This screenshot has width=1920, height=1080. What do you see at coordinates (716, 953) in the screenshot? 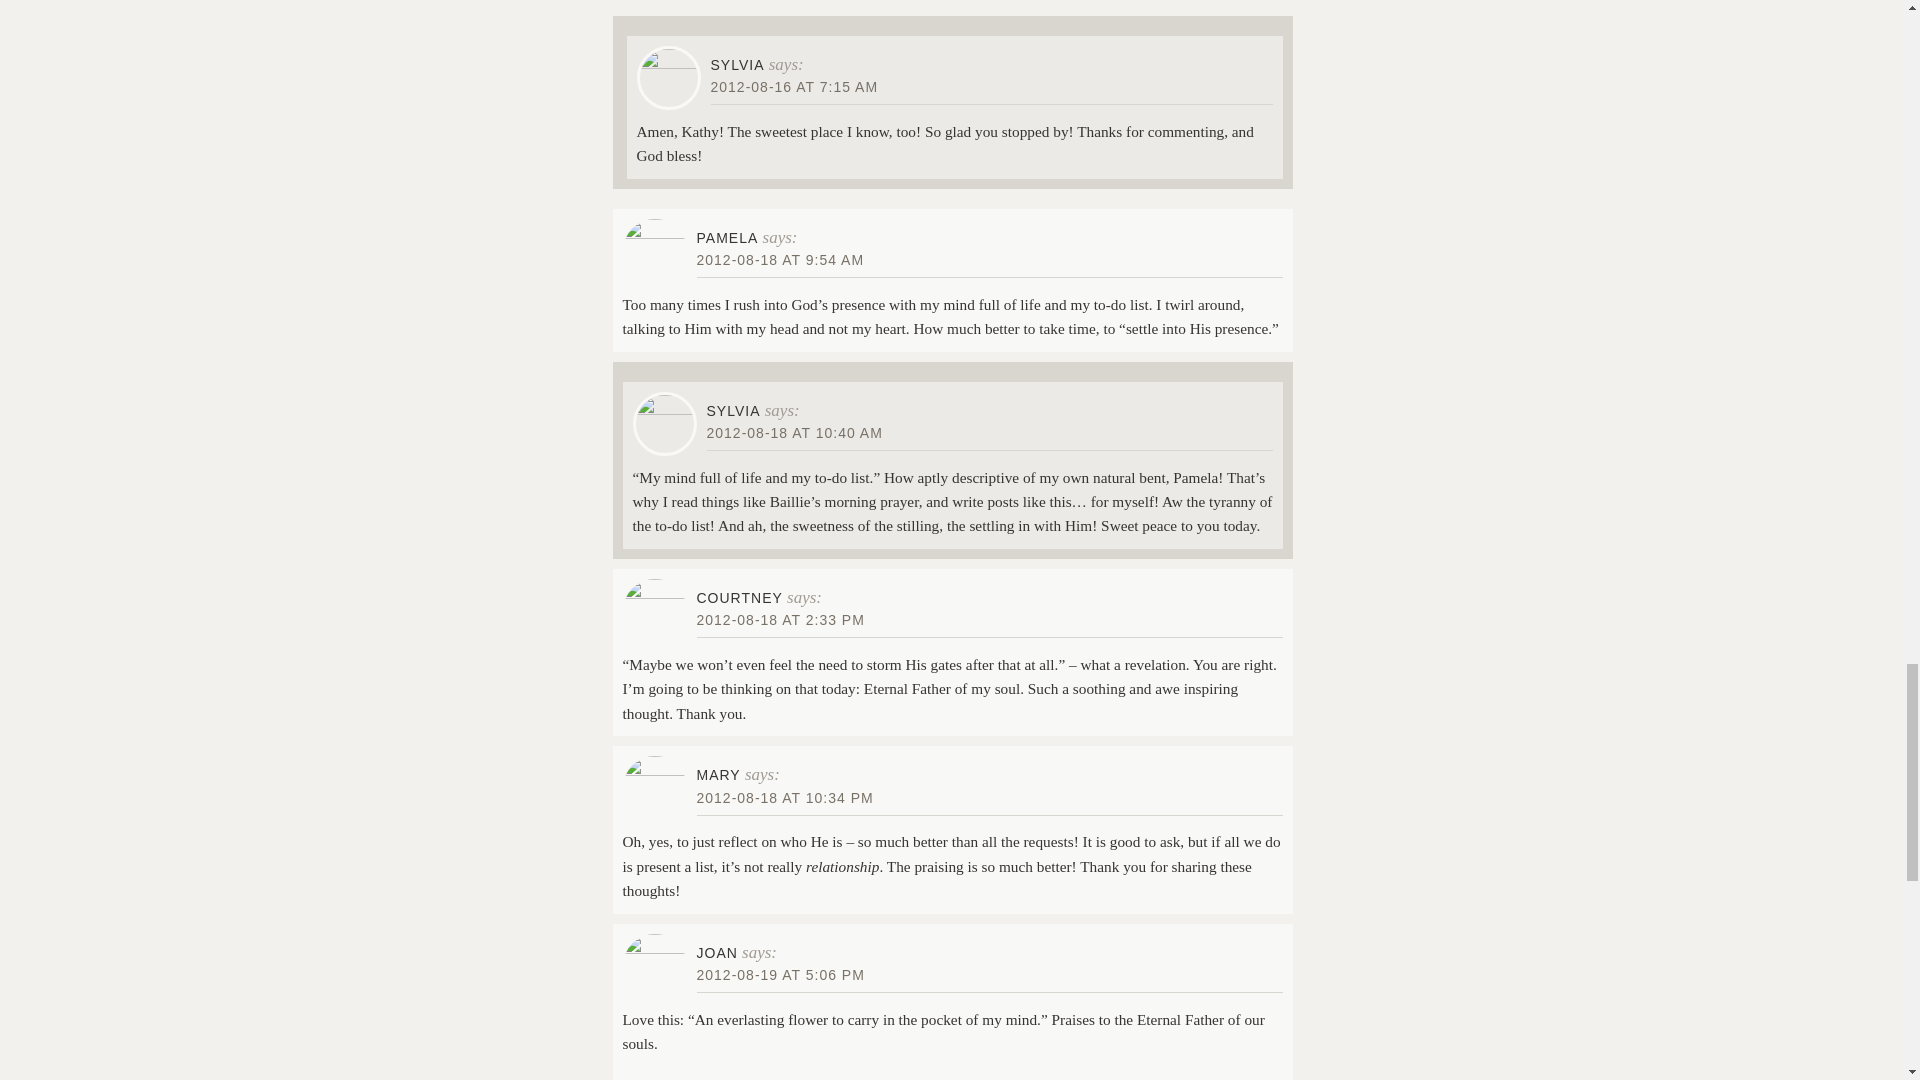
I see `JOAN` at bounding box center [716, 953].